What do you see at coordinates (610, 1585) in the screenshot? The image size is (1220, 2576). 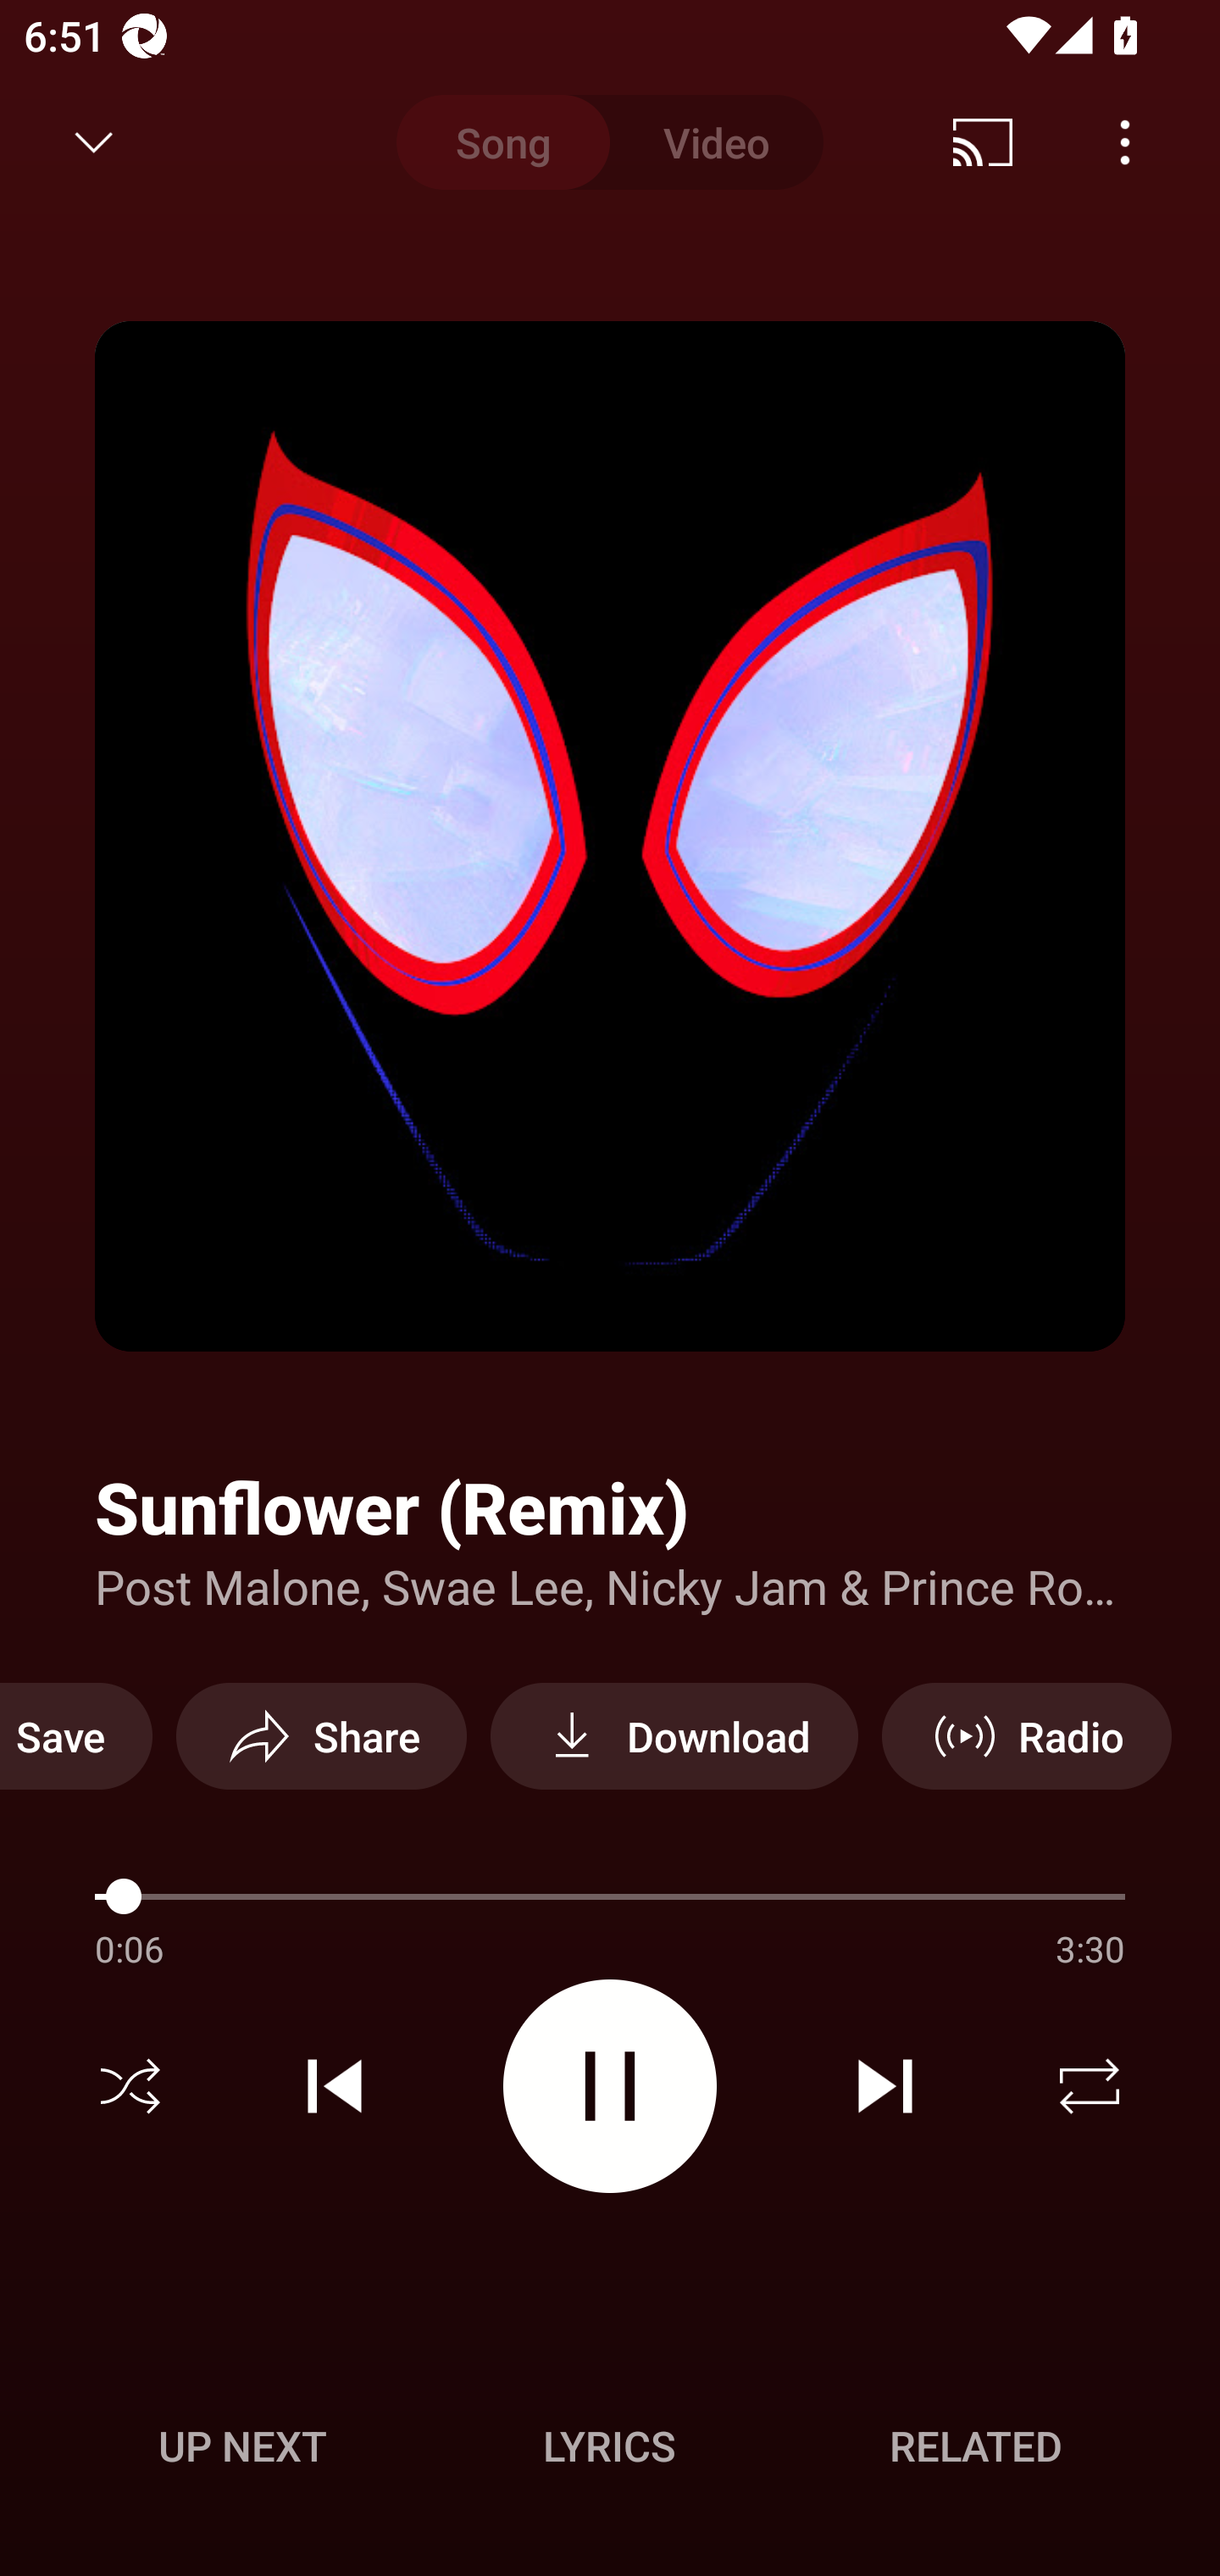 I see `Post Malone, Swae Lee, Nicky Jam & Prince Royce` at bounding box center [610, 1585].